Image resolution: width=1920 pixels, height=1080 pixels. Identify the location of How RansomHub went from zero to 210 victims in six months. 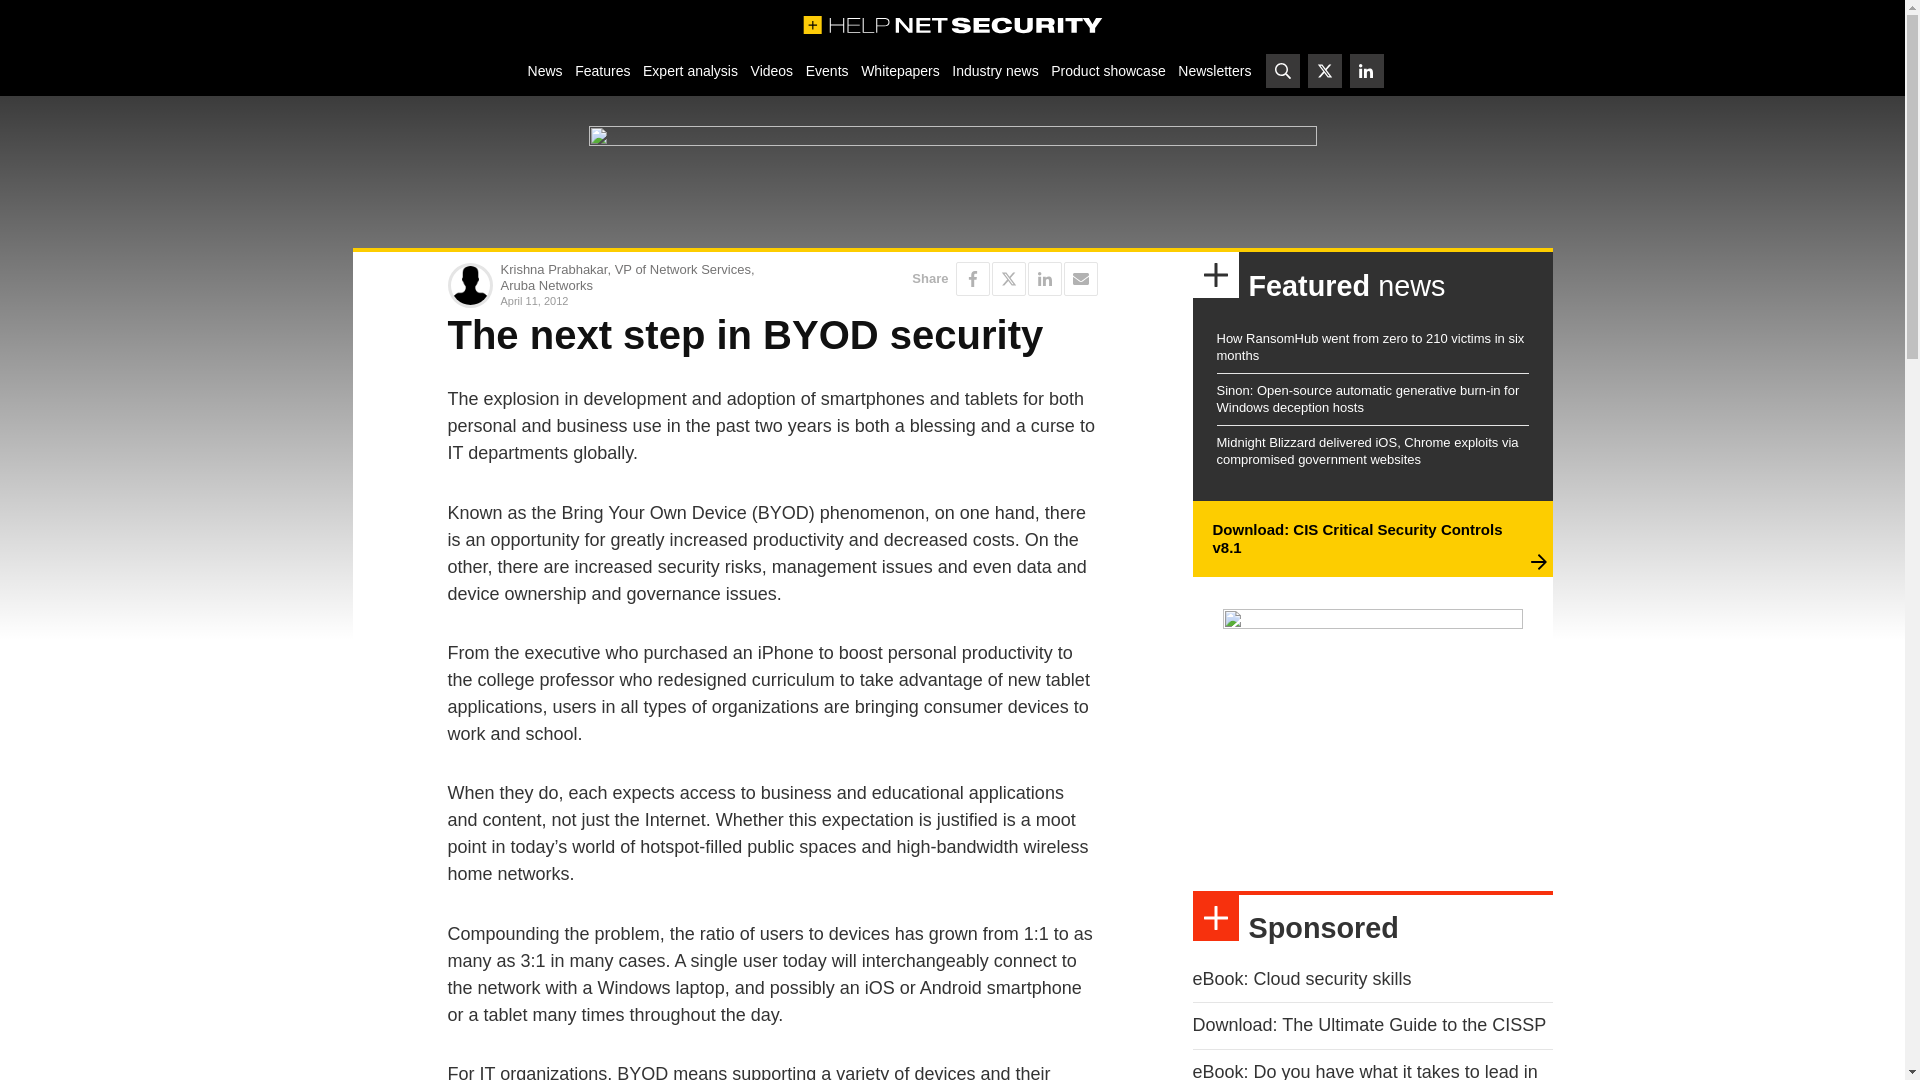
(1370, 346).